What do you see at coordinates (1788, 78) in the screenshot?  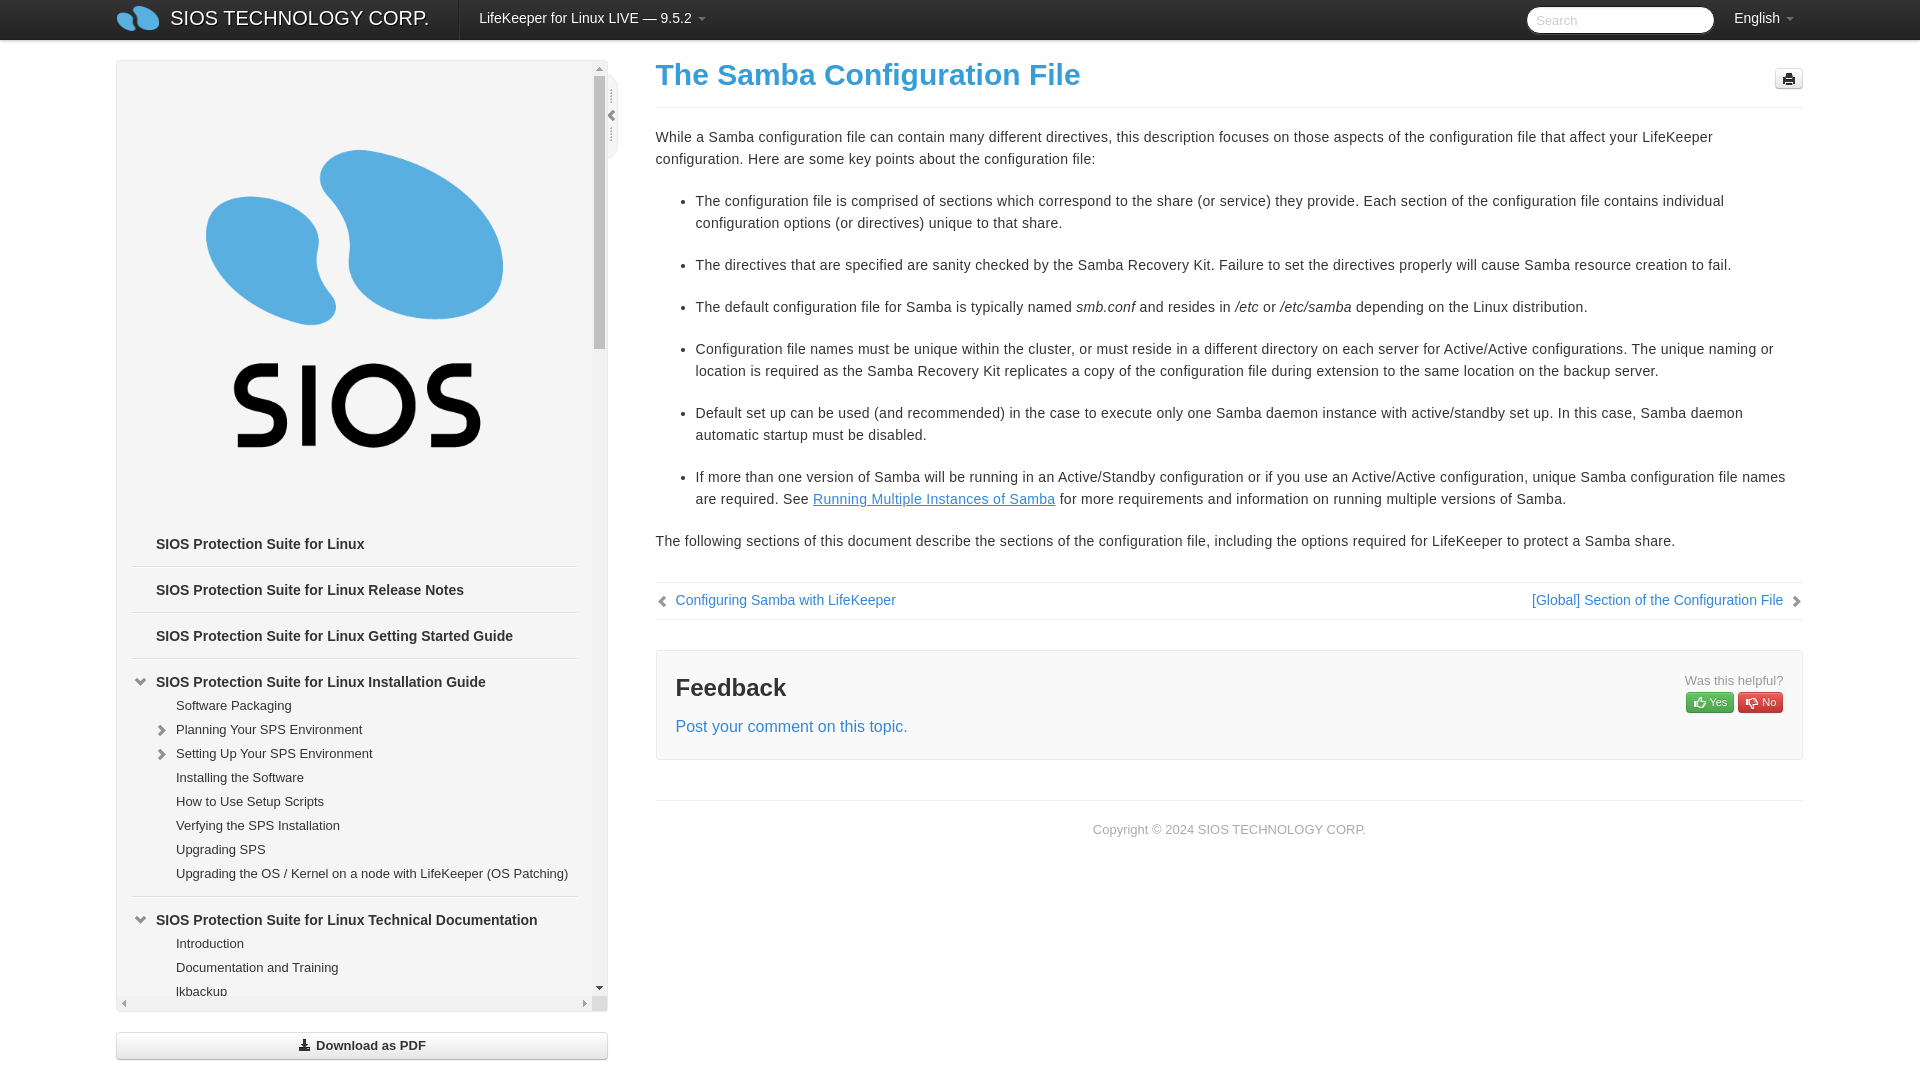 I see `Print page` at bounding box center [1788, 78].